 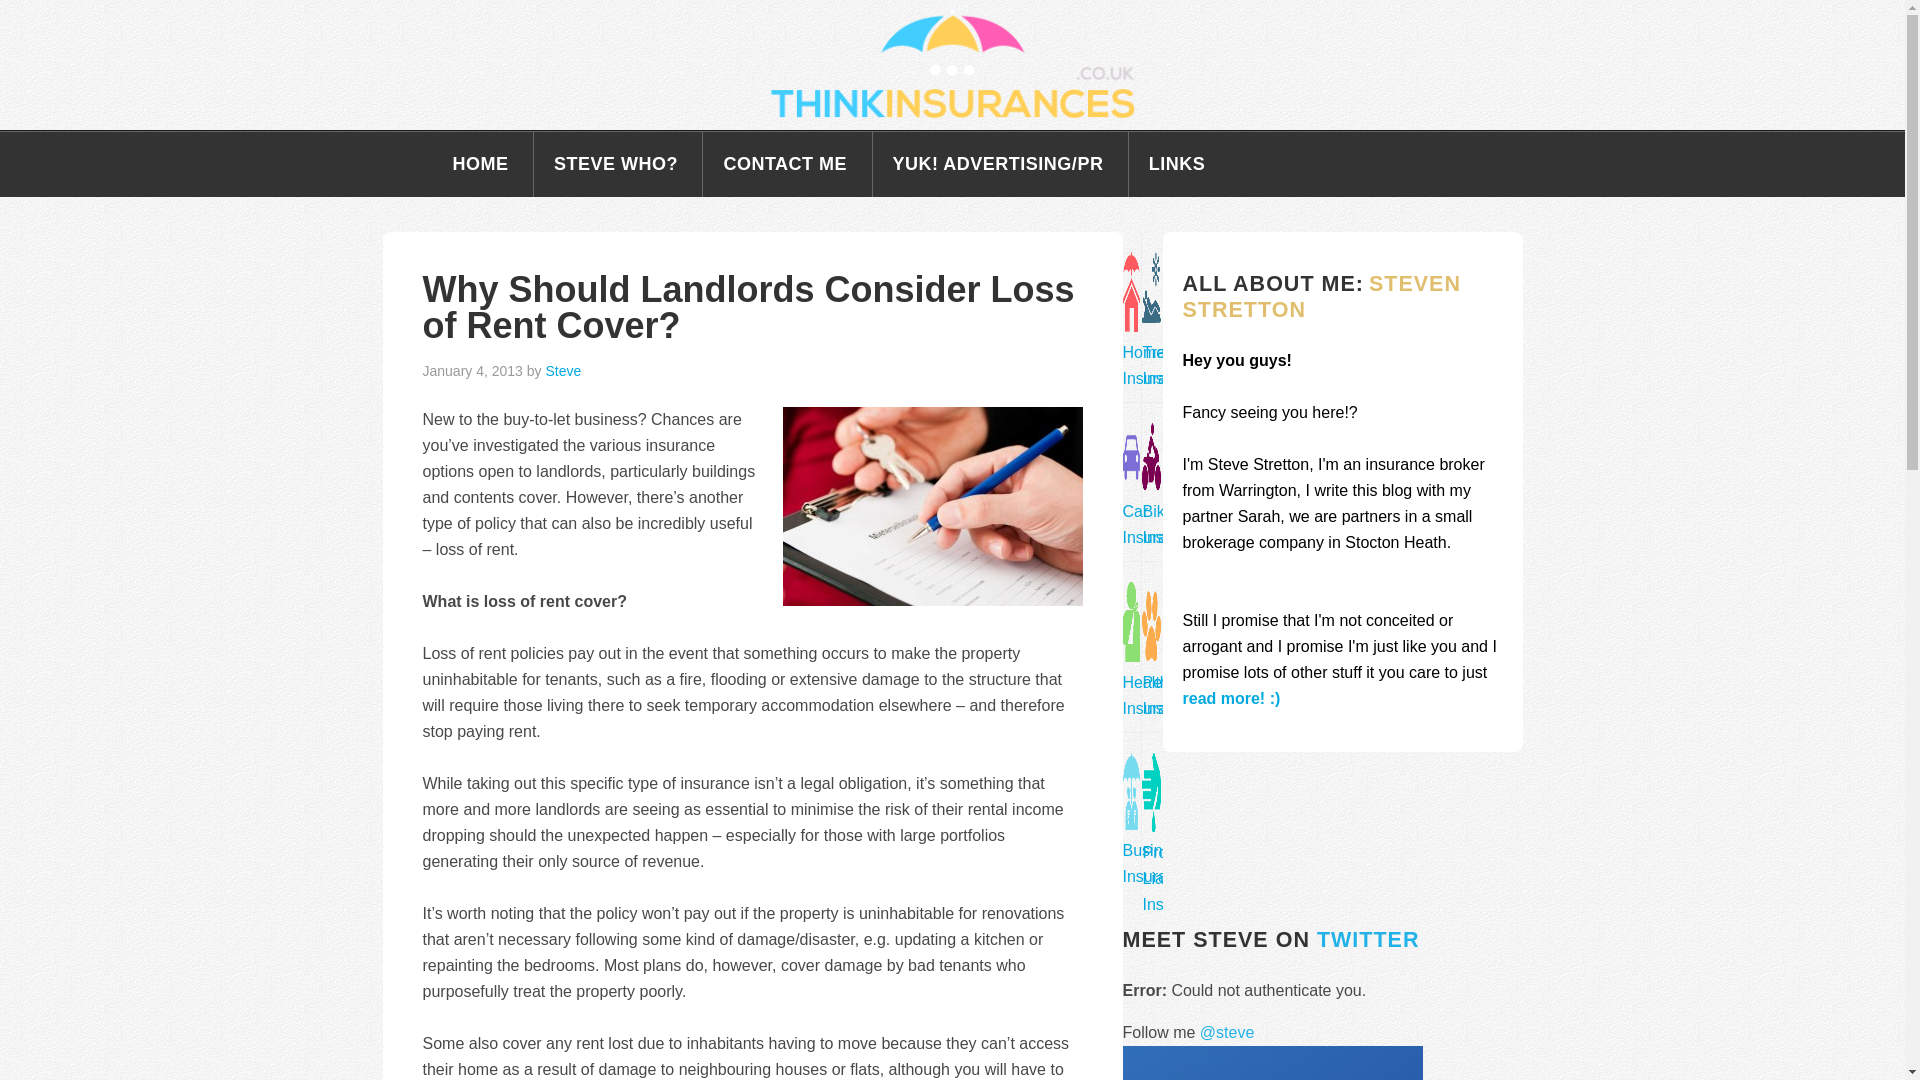 What do you see at coordinates (952, 64) in the screenshot?
I see `THINK INSURANCES... GENERAL INSURANCE BLOG` at bounding box center [952, 64].